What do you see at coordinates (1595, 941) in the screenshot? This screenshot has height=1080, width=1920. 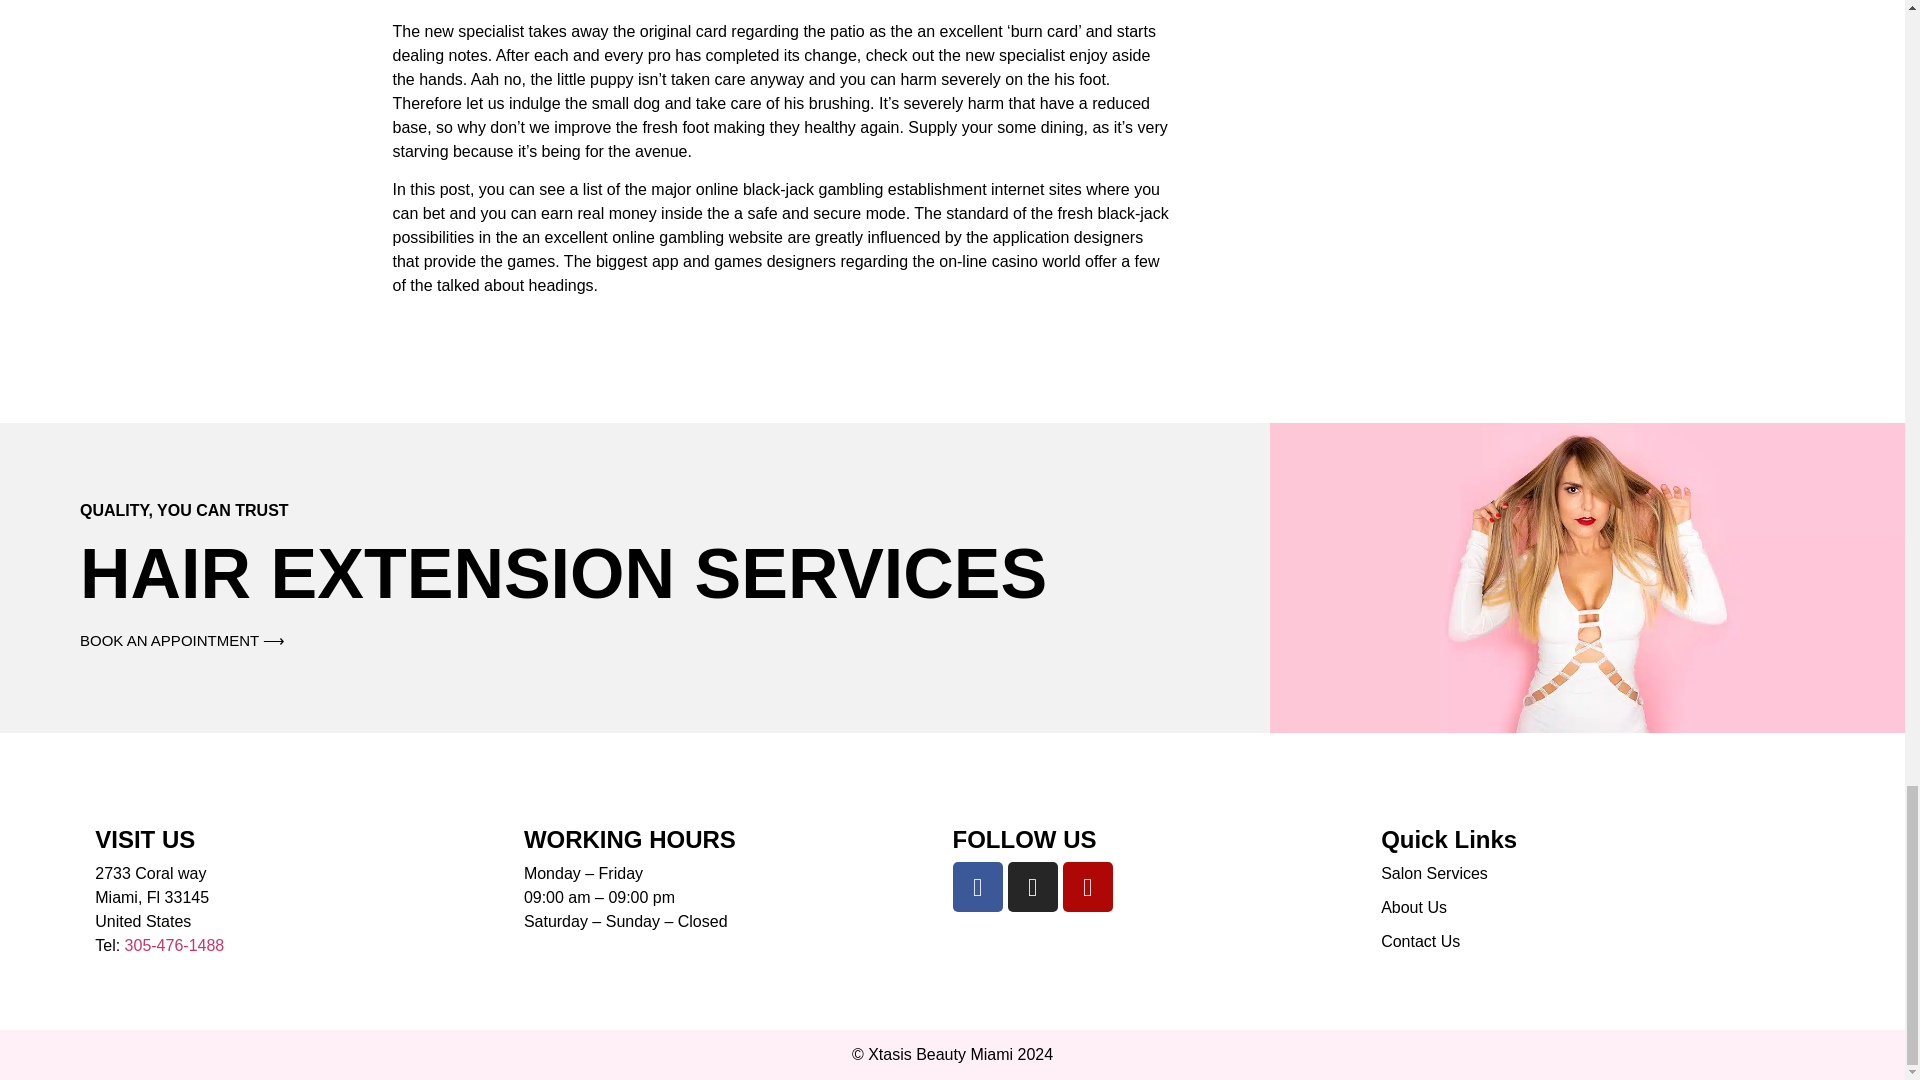 I see `Contact Us` at bounding box center [1595, 941].